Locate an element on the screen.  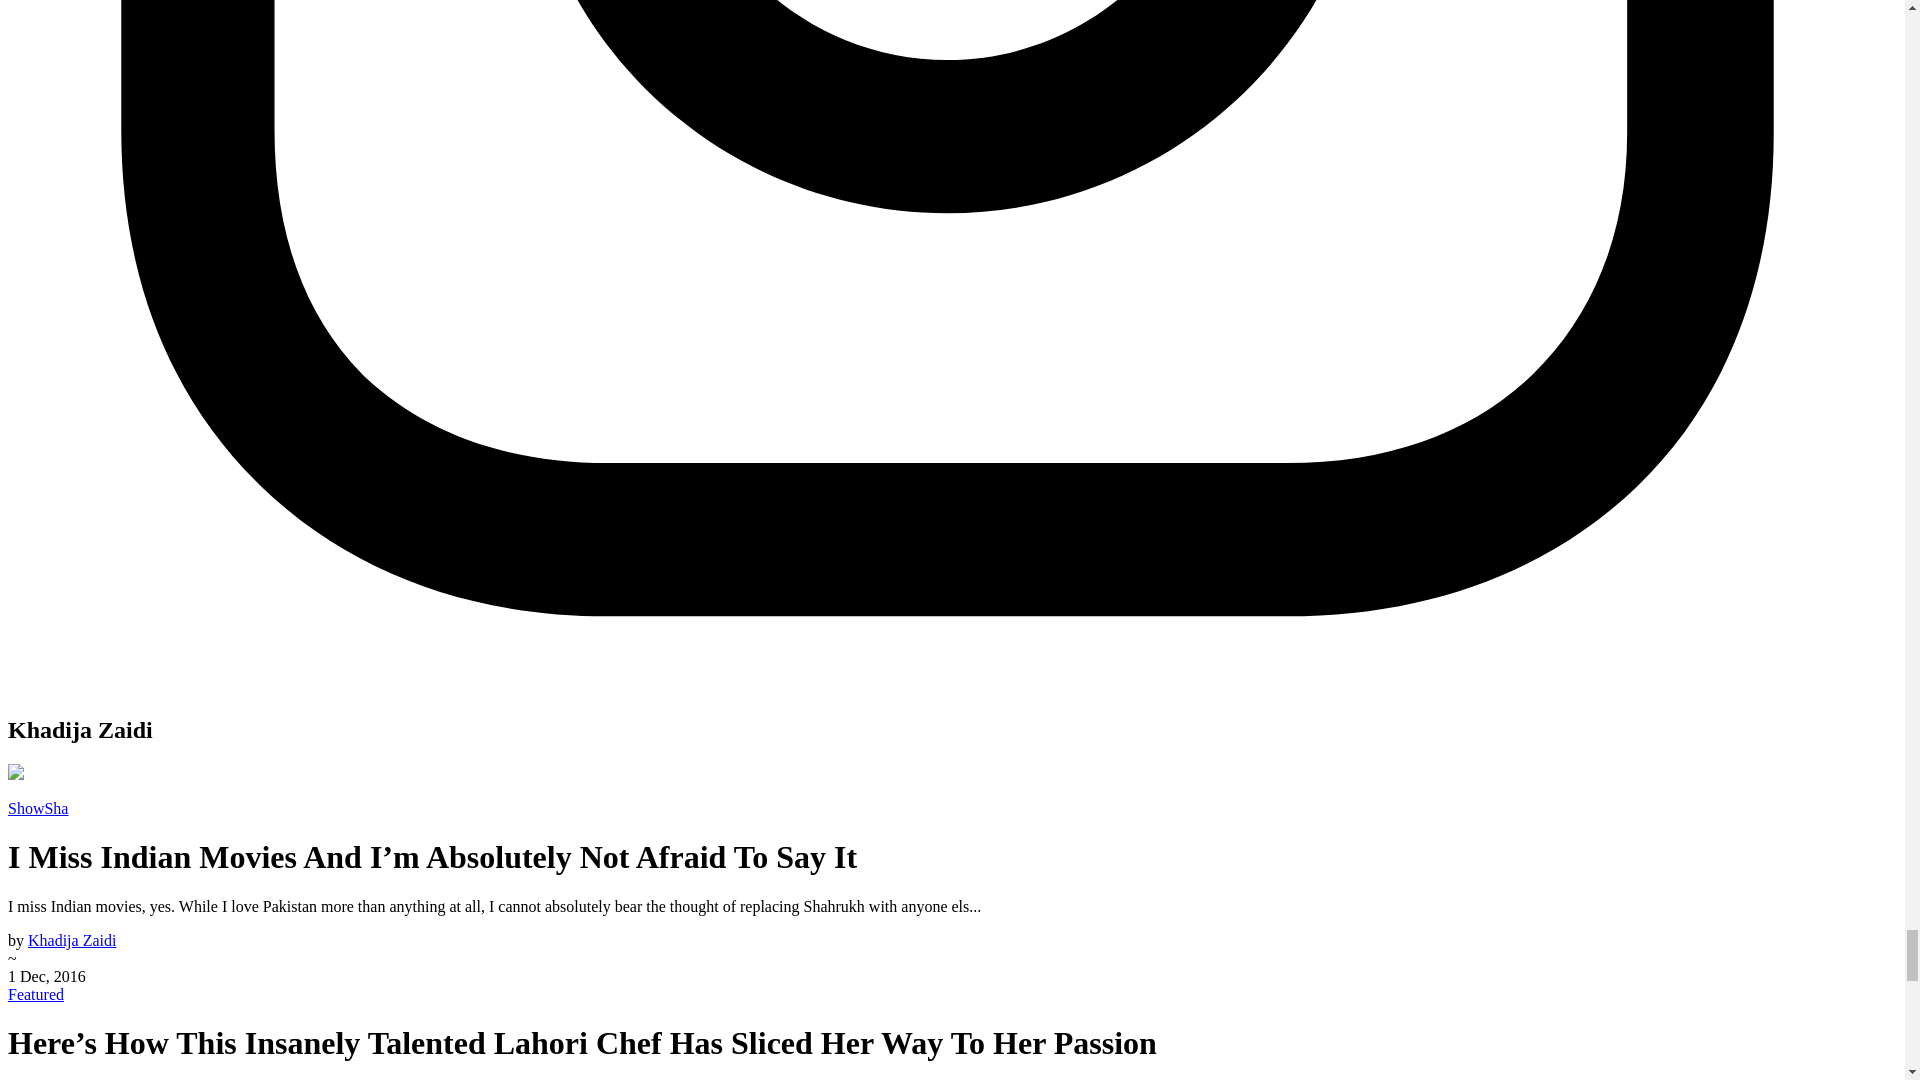
Featured is located at coordinates (35, 994).